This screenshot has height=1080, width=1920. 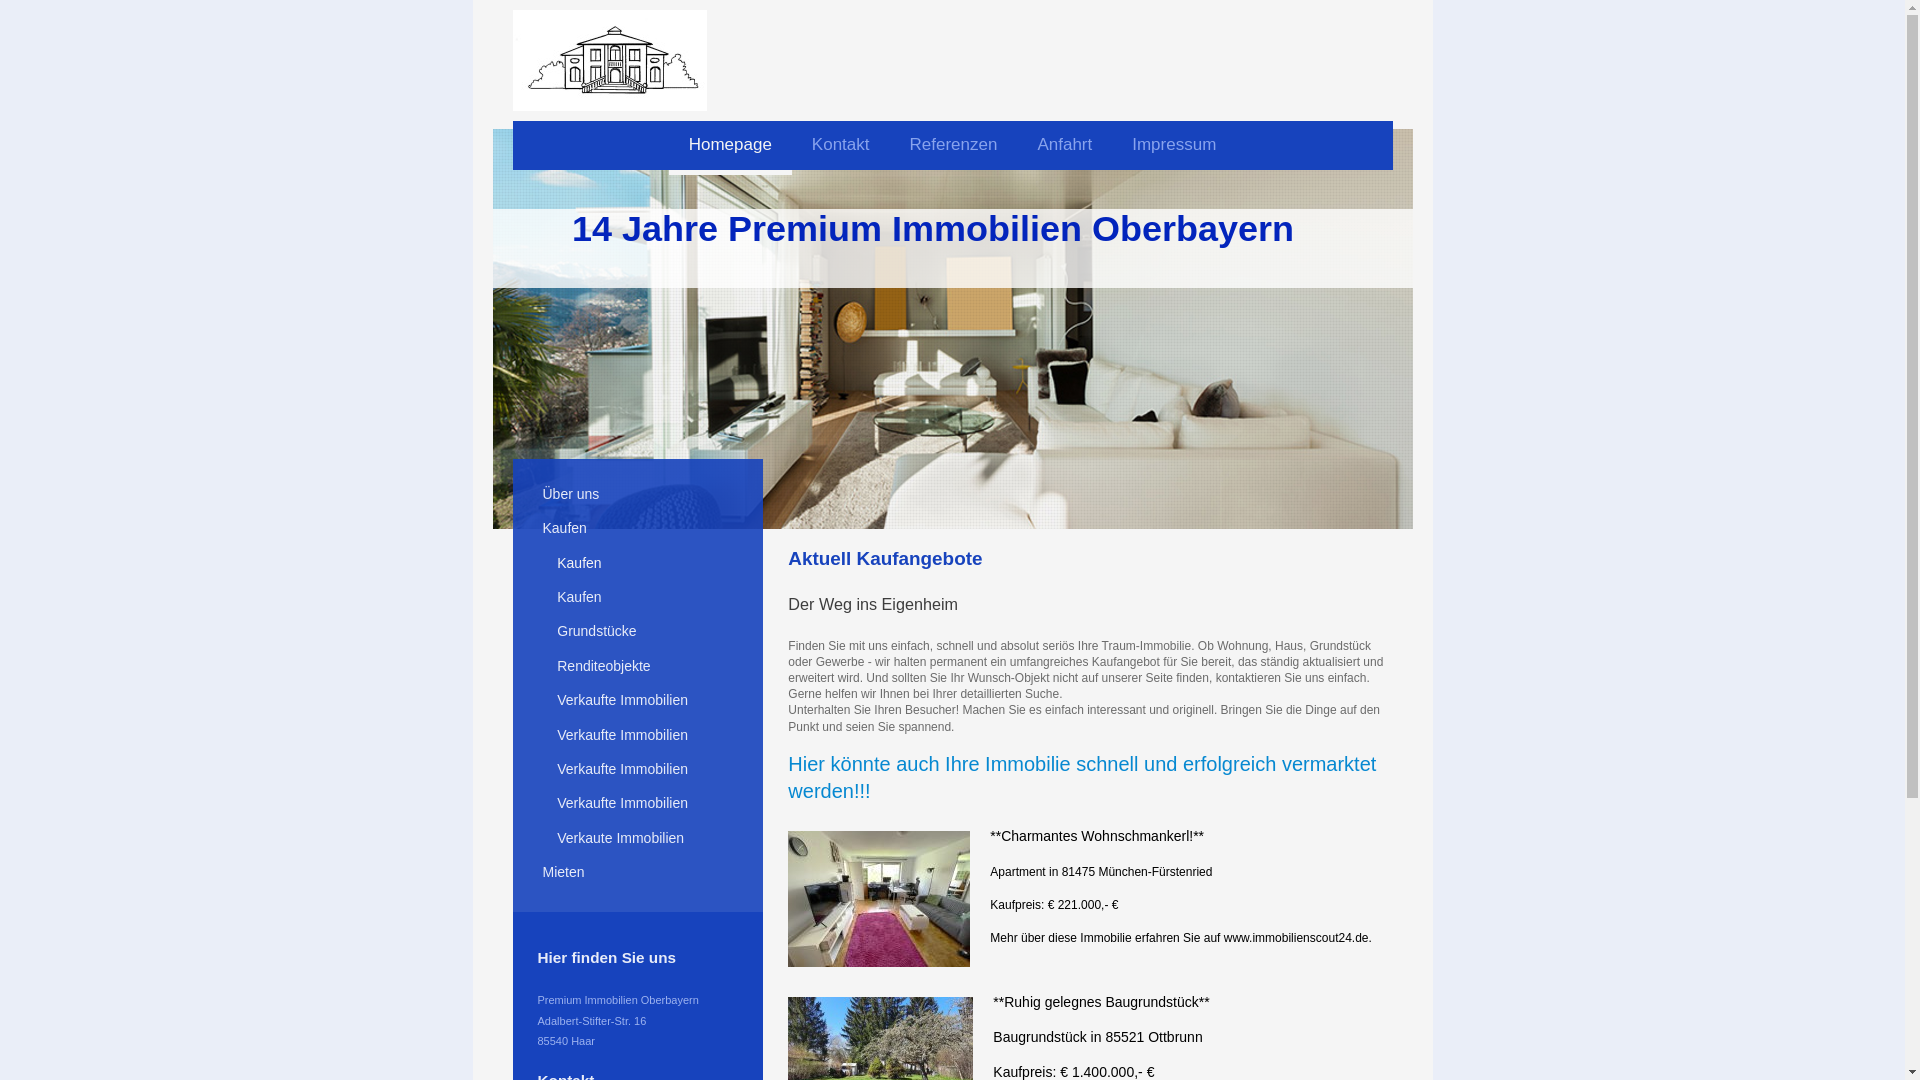 What do you see at coordinates (581, 599) in the screenshot?
I see `Kaufen` at bounding box center [581, 599].